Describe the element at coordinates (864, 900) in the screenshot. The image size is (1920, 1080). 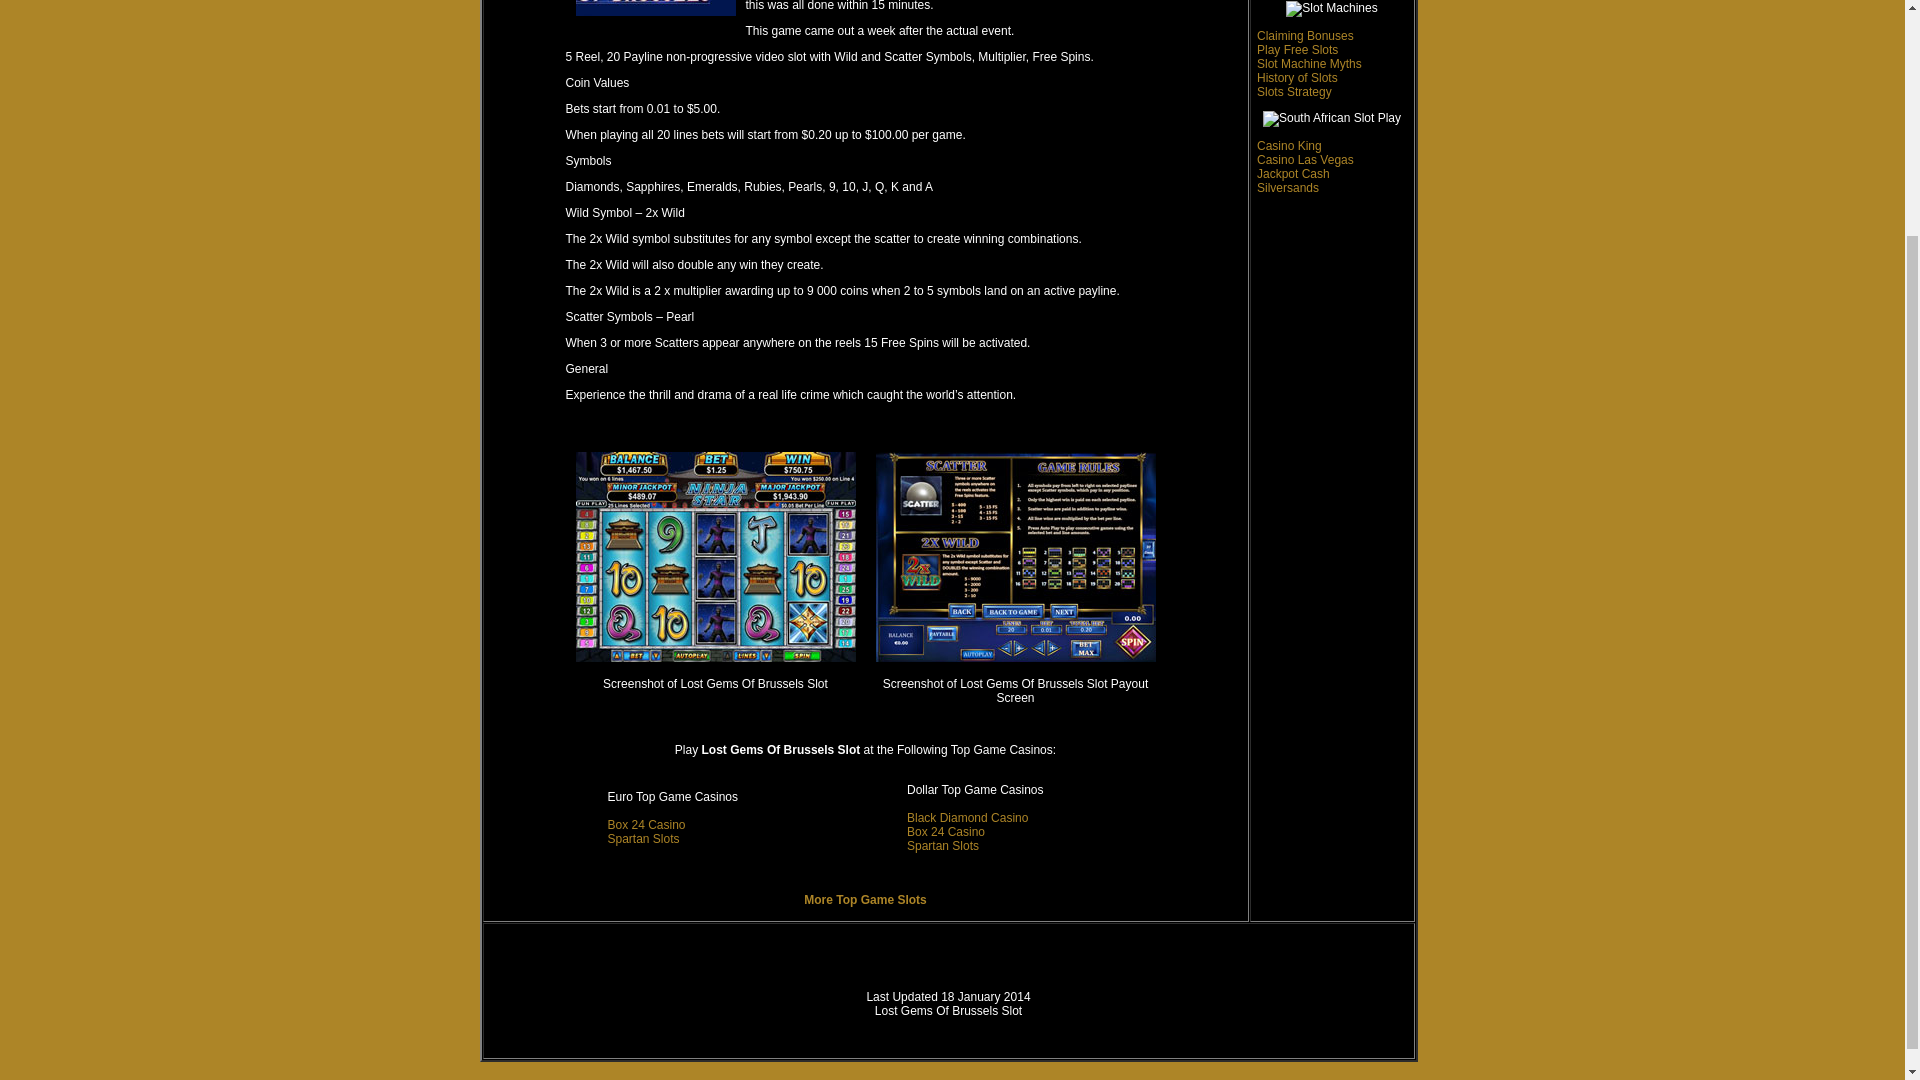
I see `More Top Game Slots` at that location.